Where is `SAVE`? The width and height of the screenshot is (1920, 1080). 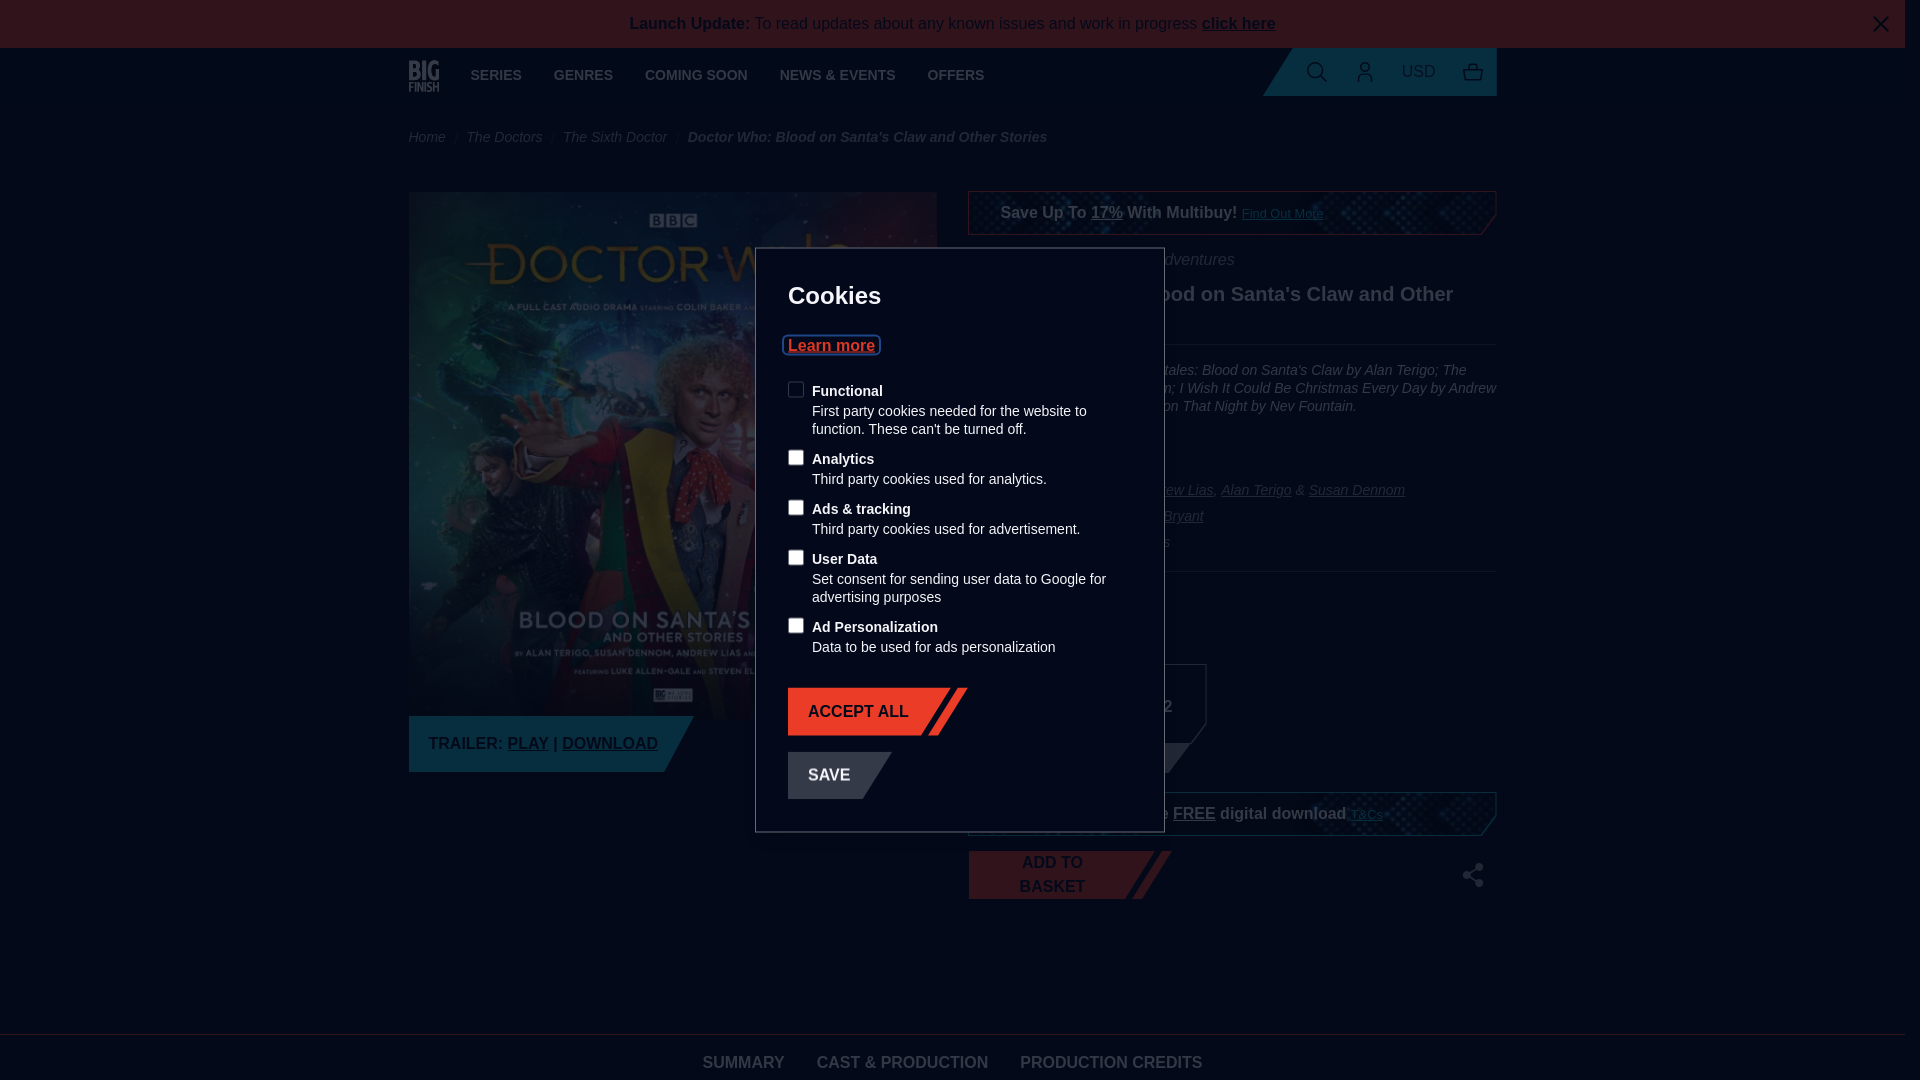
SAVE is located at coordinates (840, 776).